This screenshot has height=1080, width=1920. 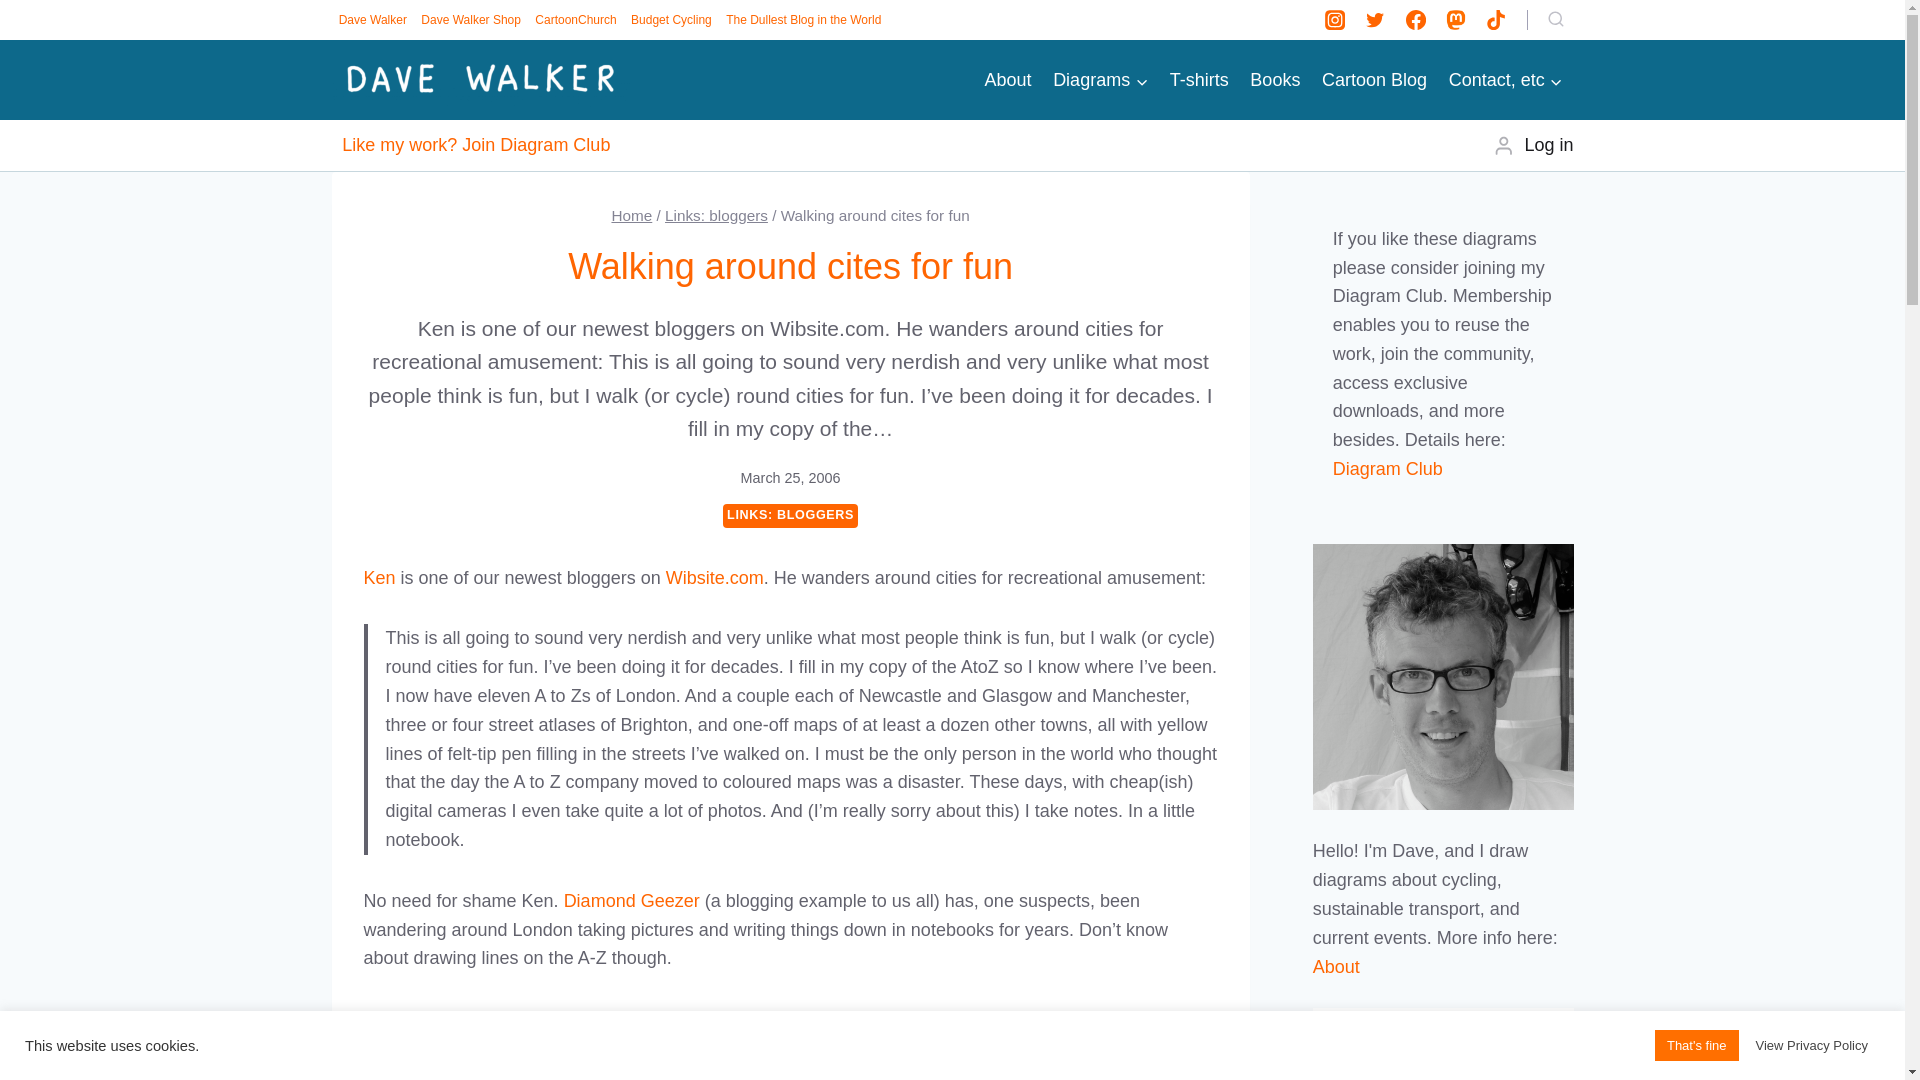 What do you see at coordinates (1008, 80) in the screenshot?
I see `About` at bounding box center [1008, 80].